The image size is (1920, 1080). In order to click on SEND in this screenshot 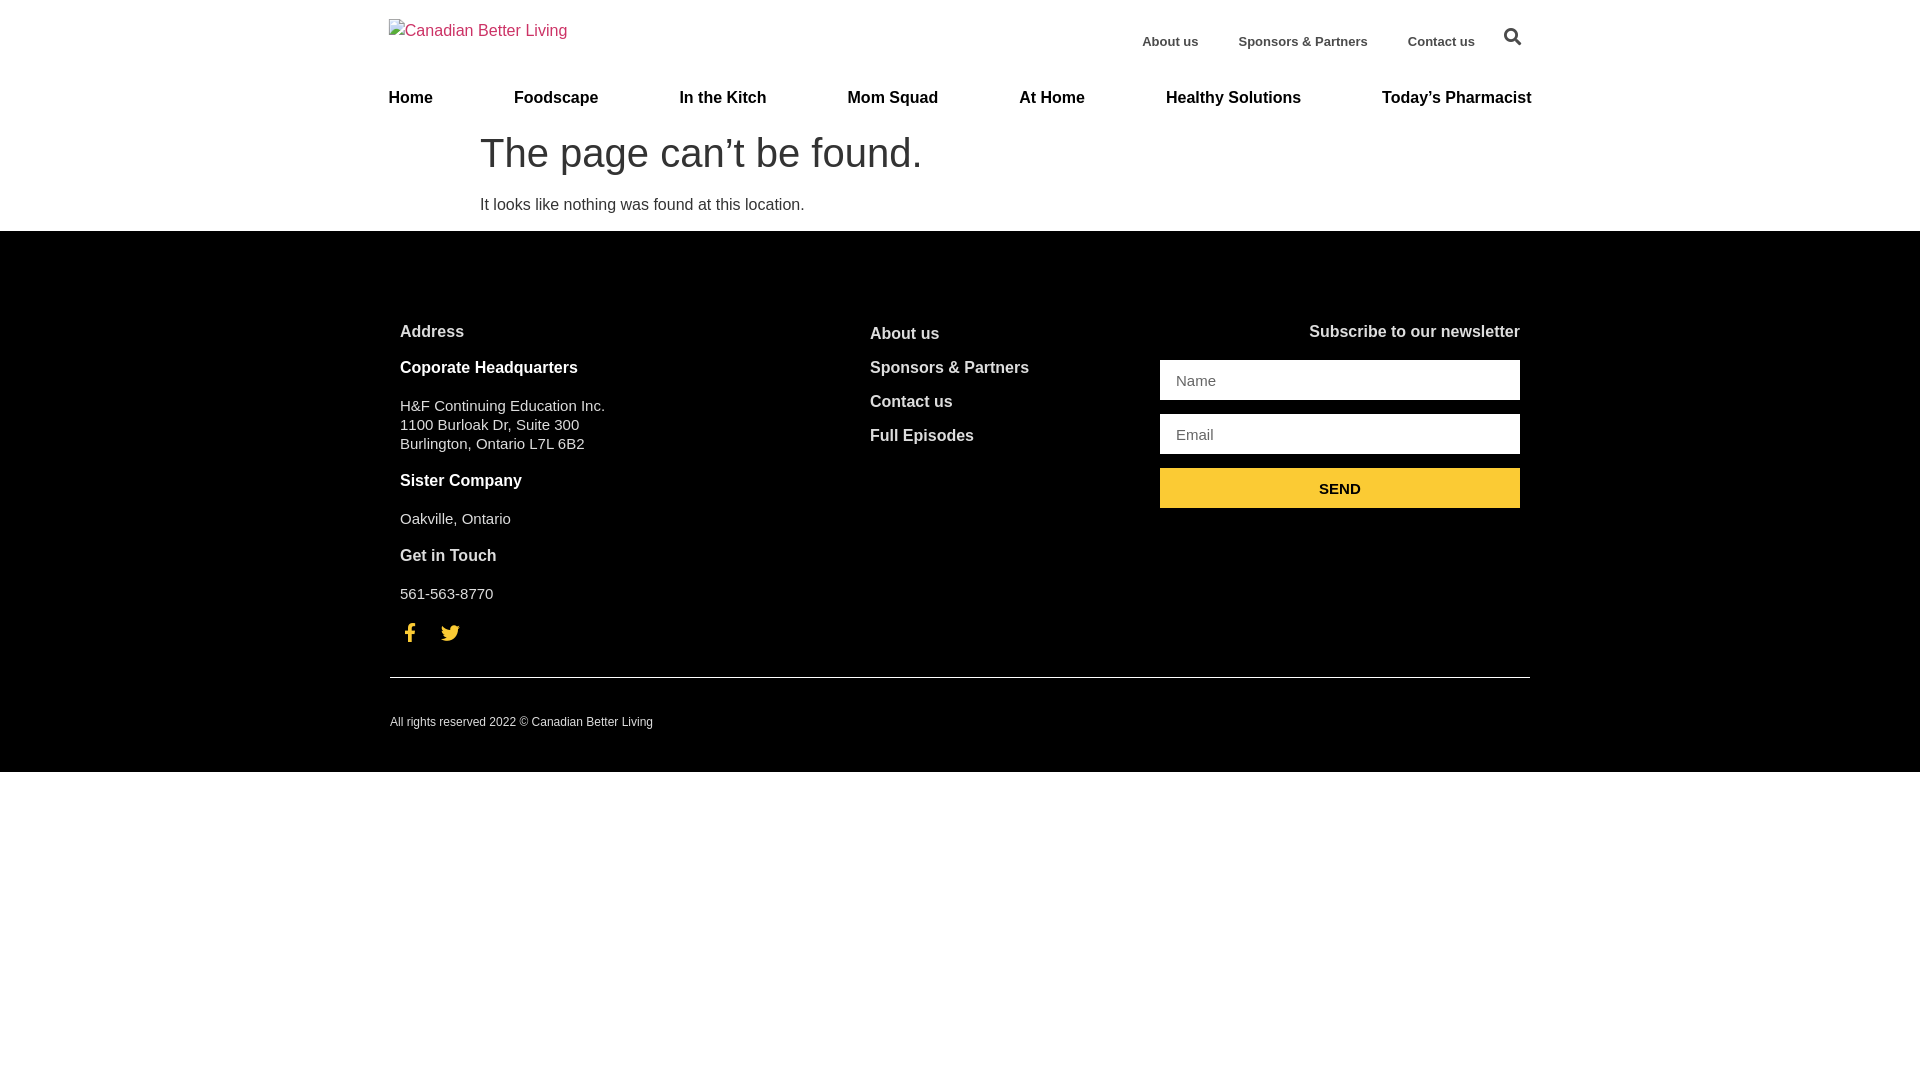, I will do `click(1340, 488)`.